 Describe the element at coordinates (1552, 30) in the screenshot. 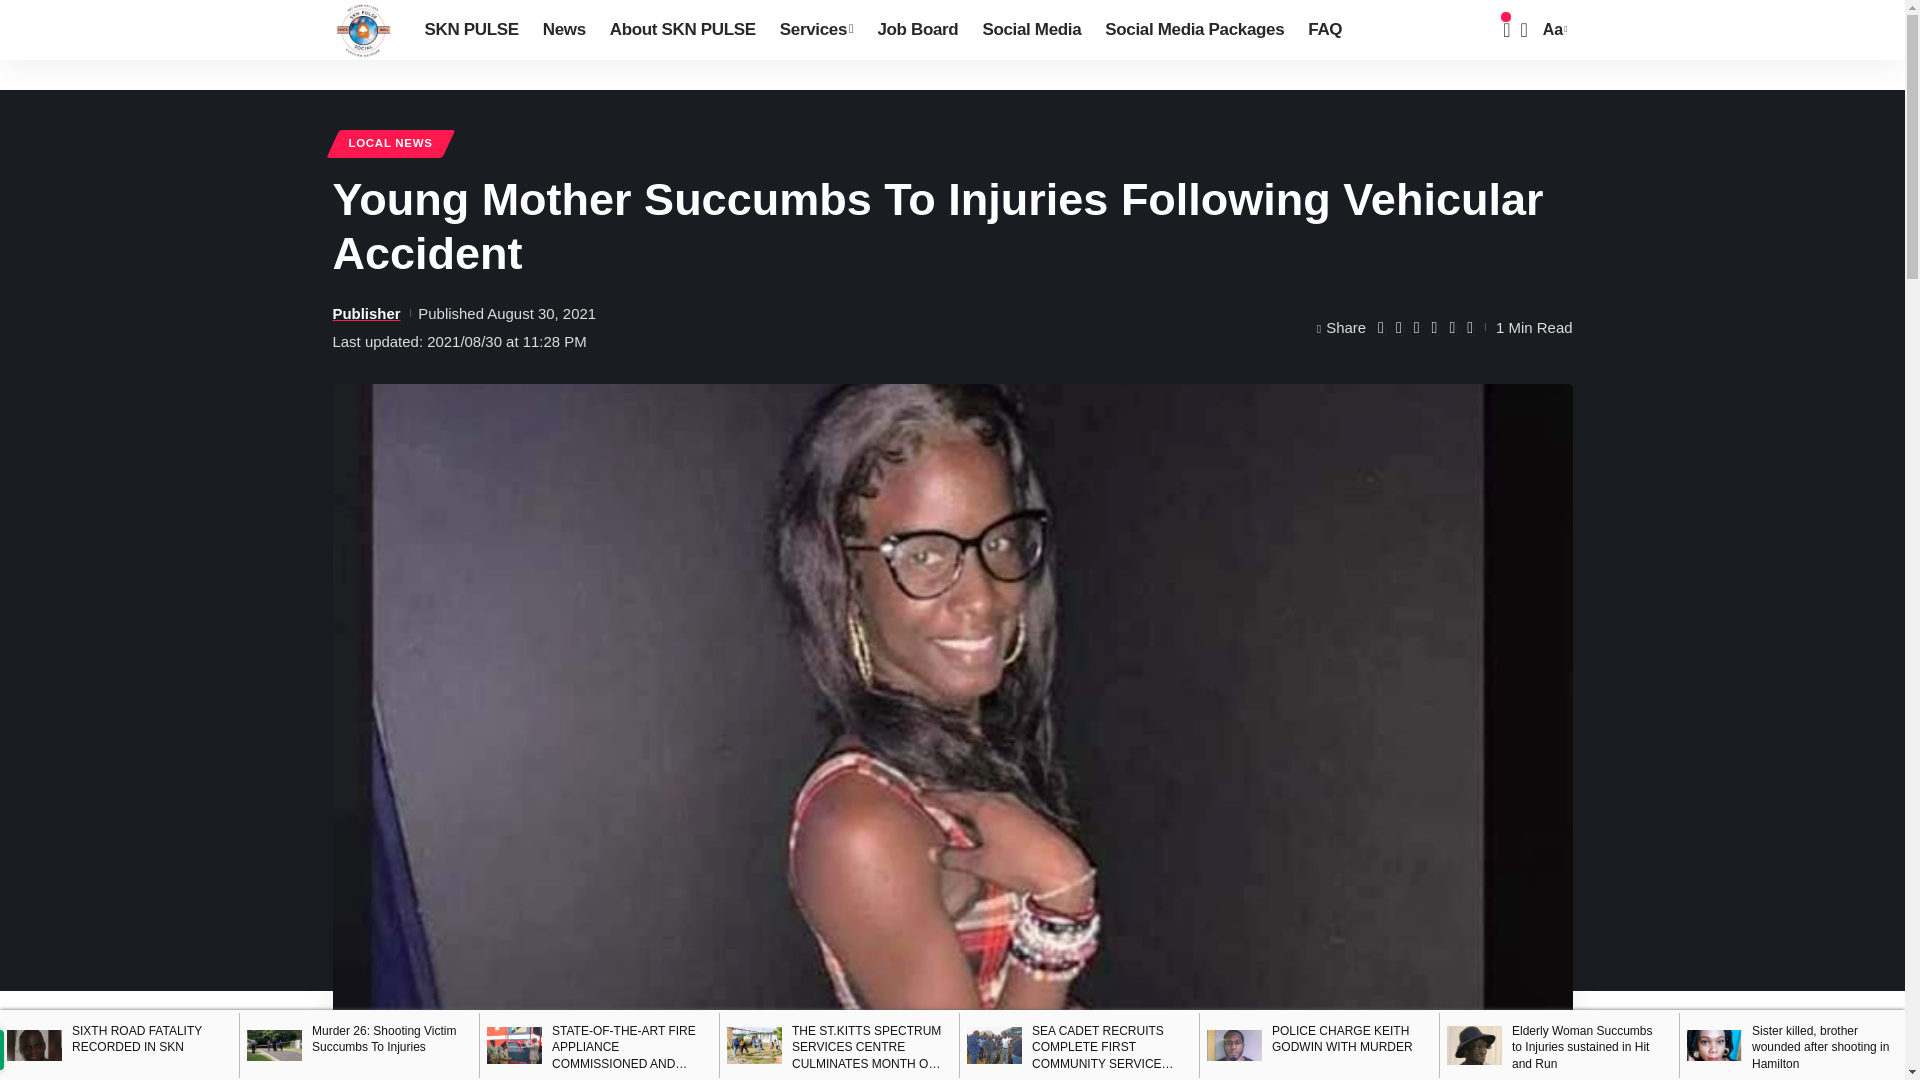

I see `Aa` at that location.